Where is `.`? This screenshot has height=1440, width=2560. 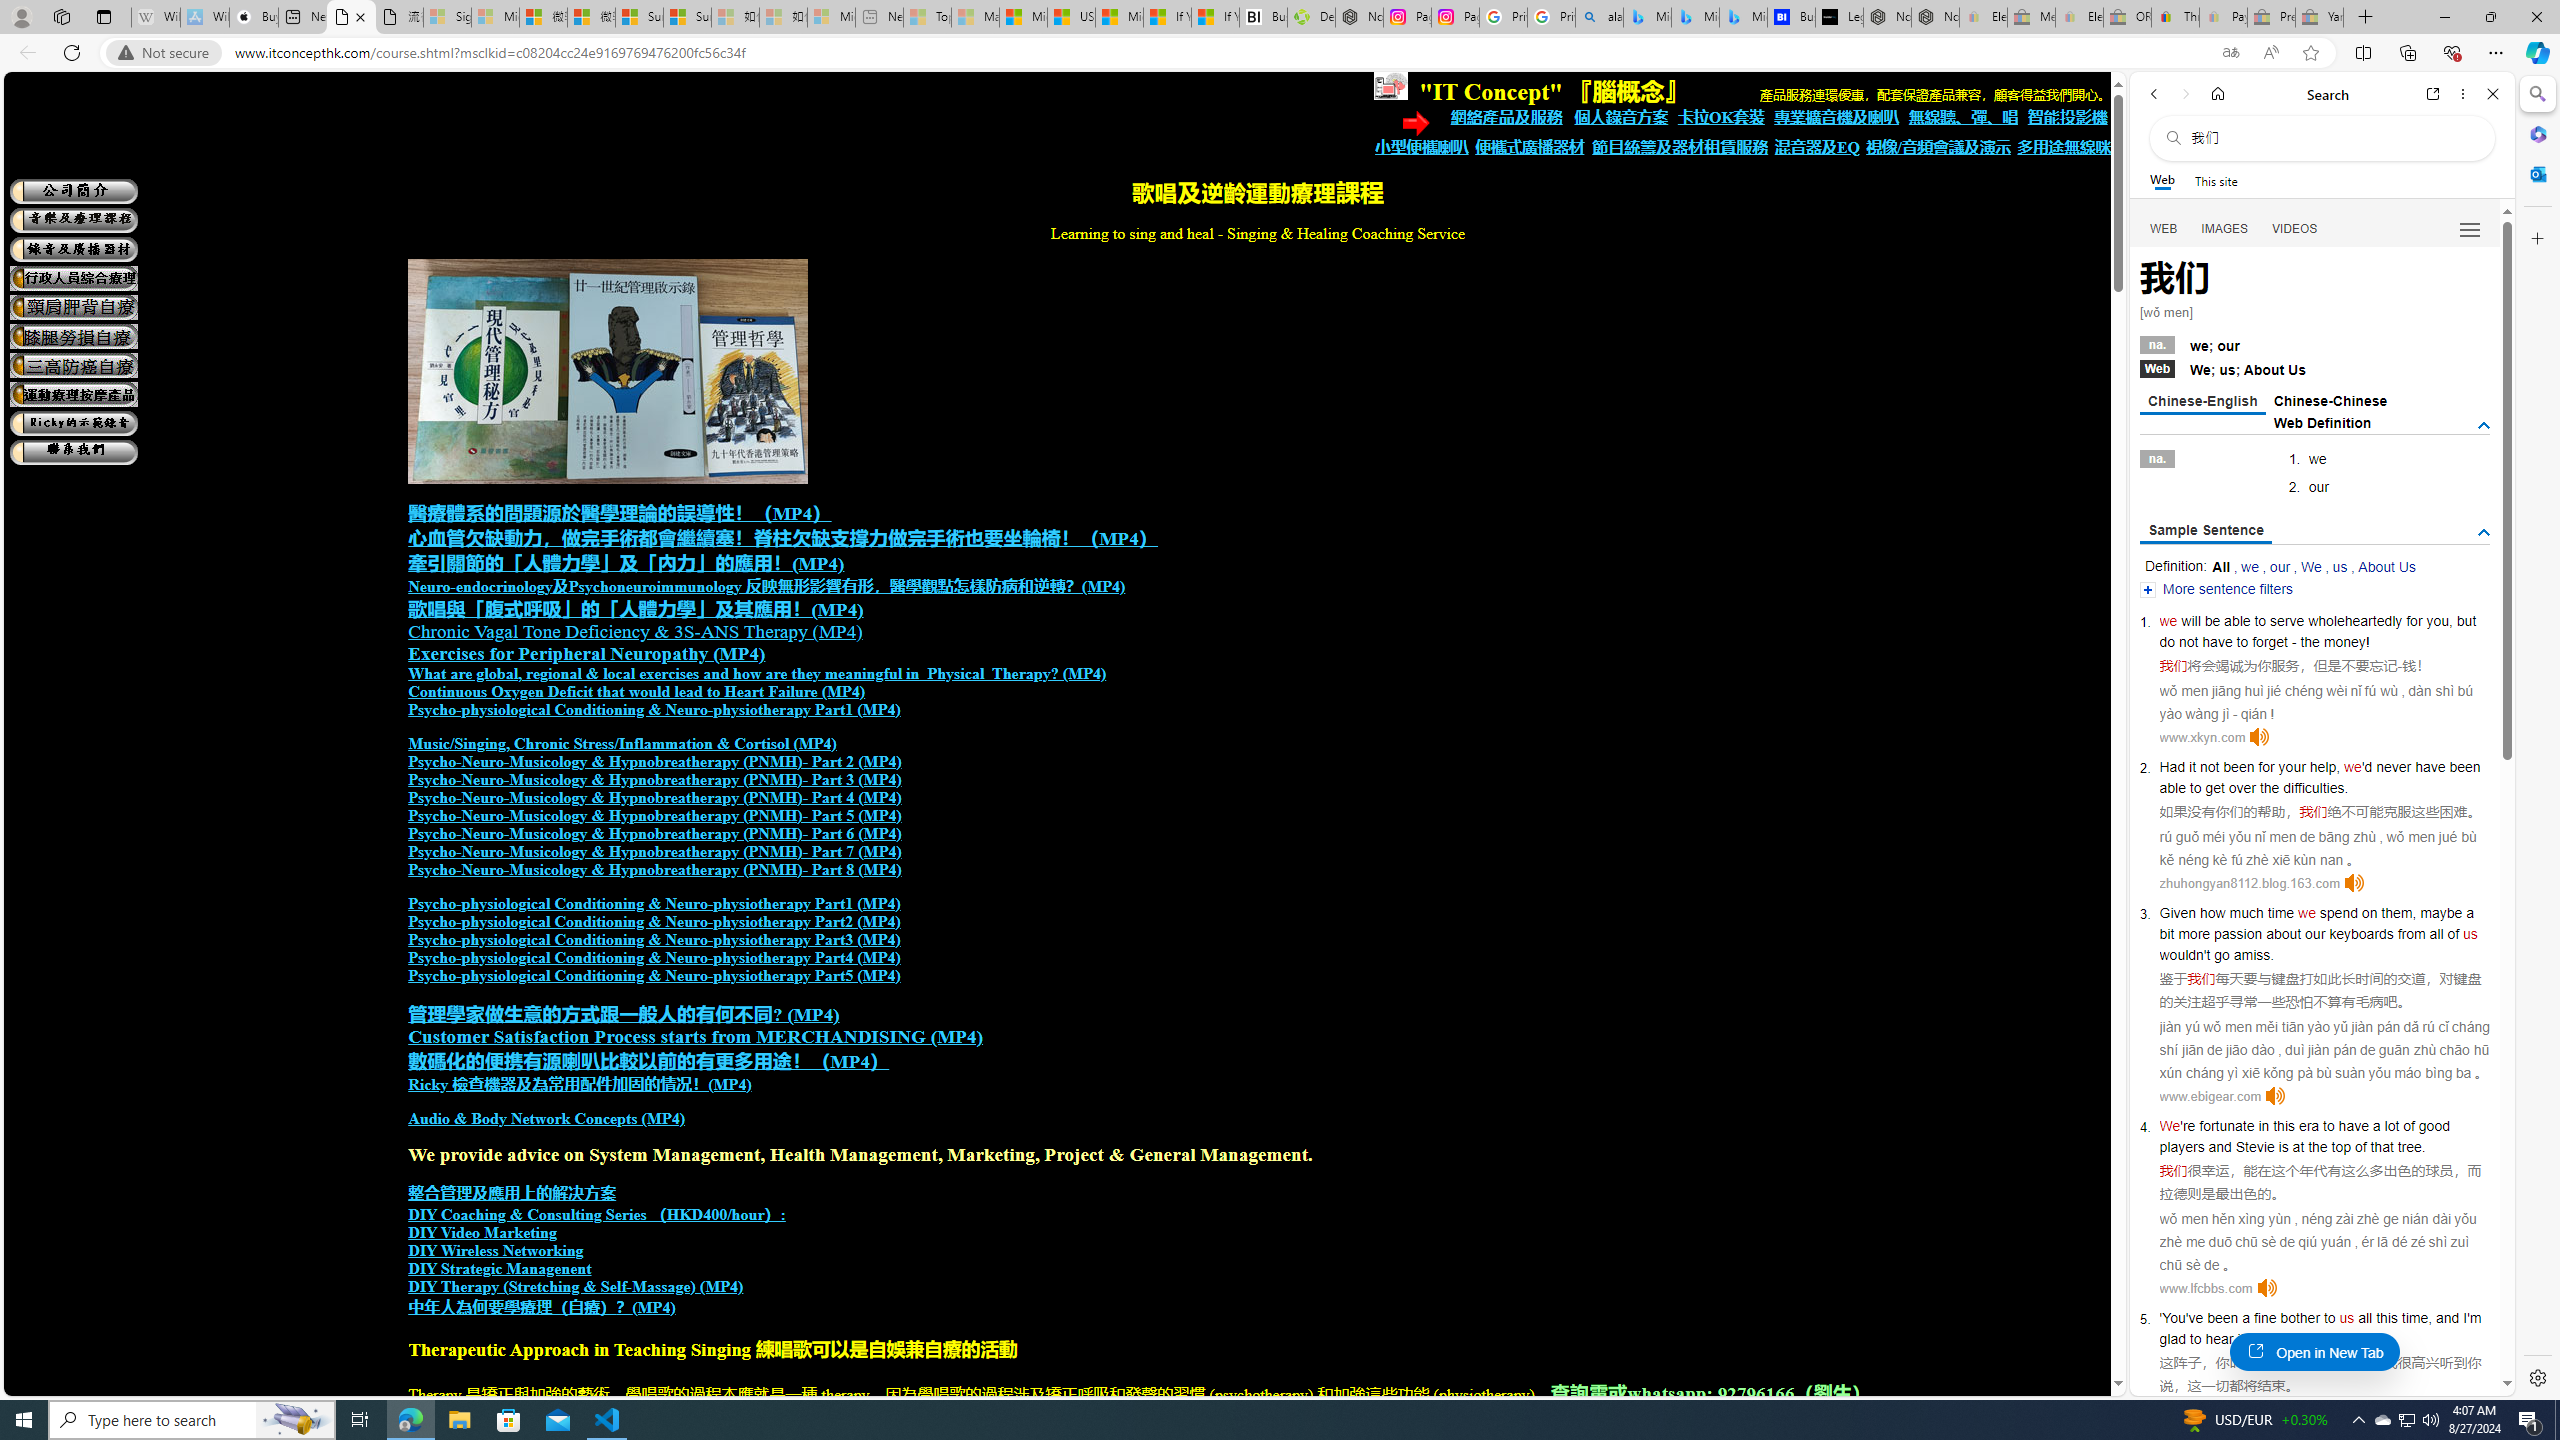 . is located at coordinates (2340, 1338).